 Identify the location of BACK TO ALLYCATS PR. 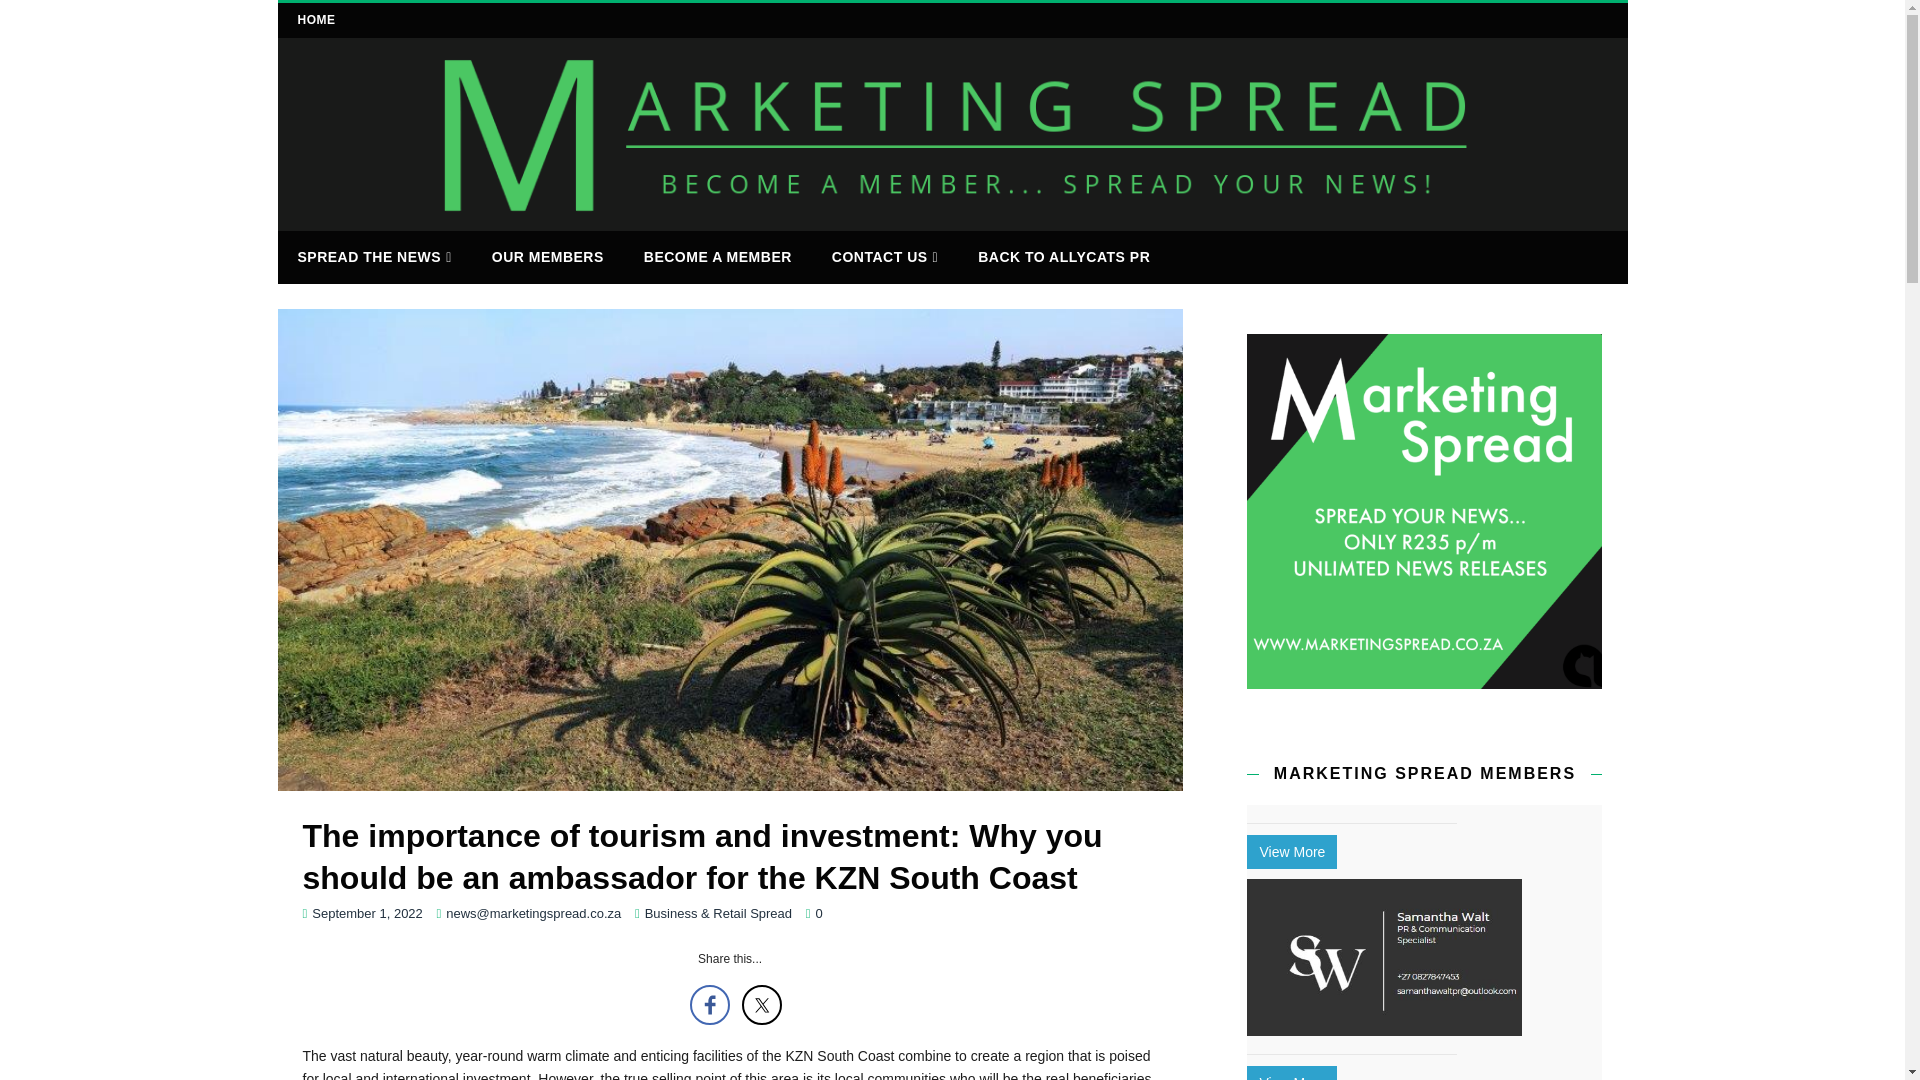
(1064, 256).